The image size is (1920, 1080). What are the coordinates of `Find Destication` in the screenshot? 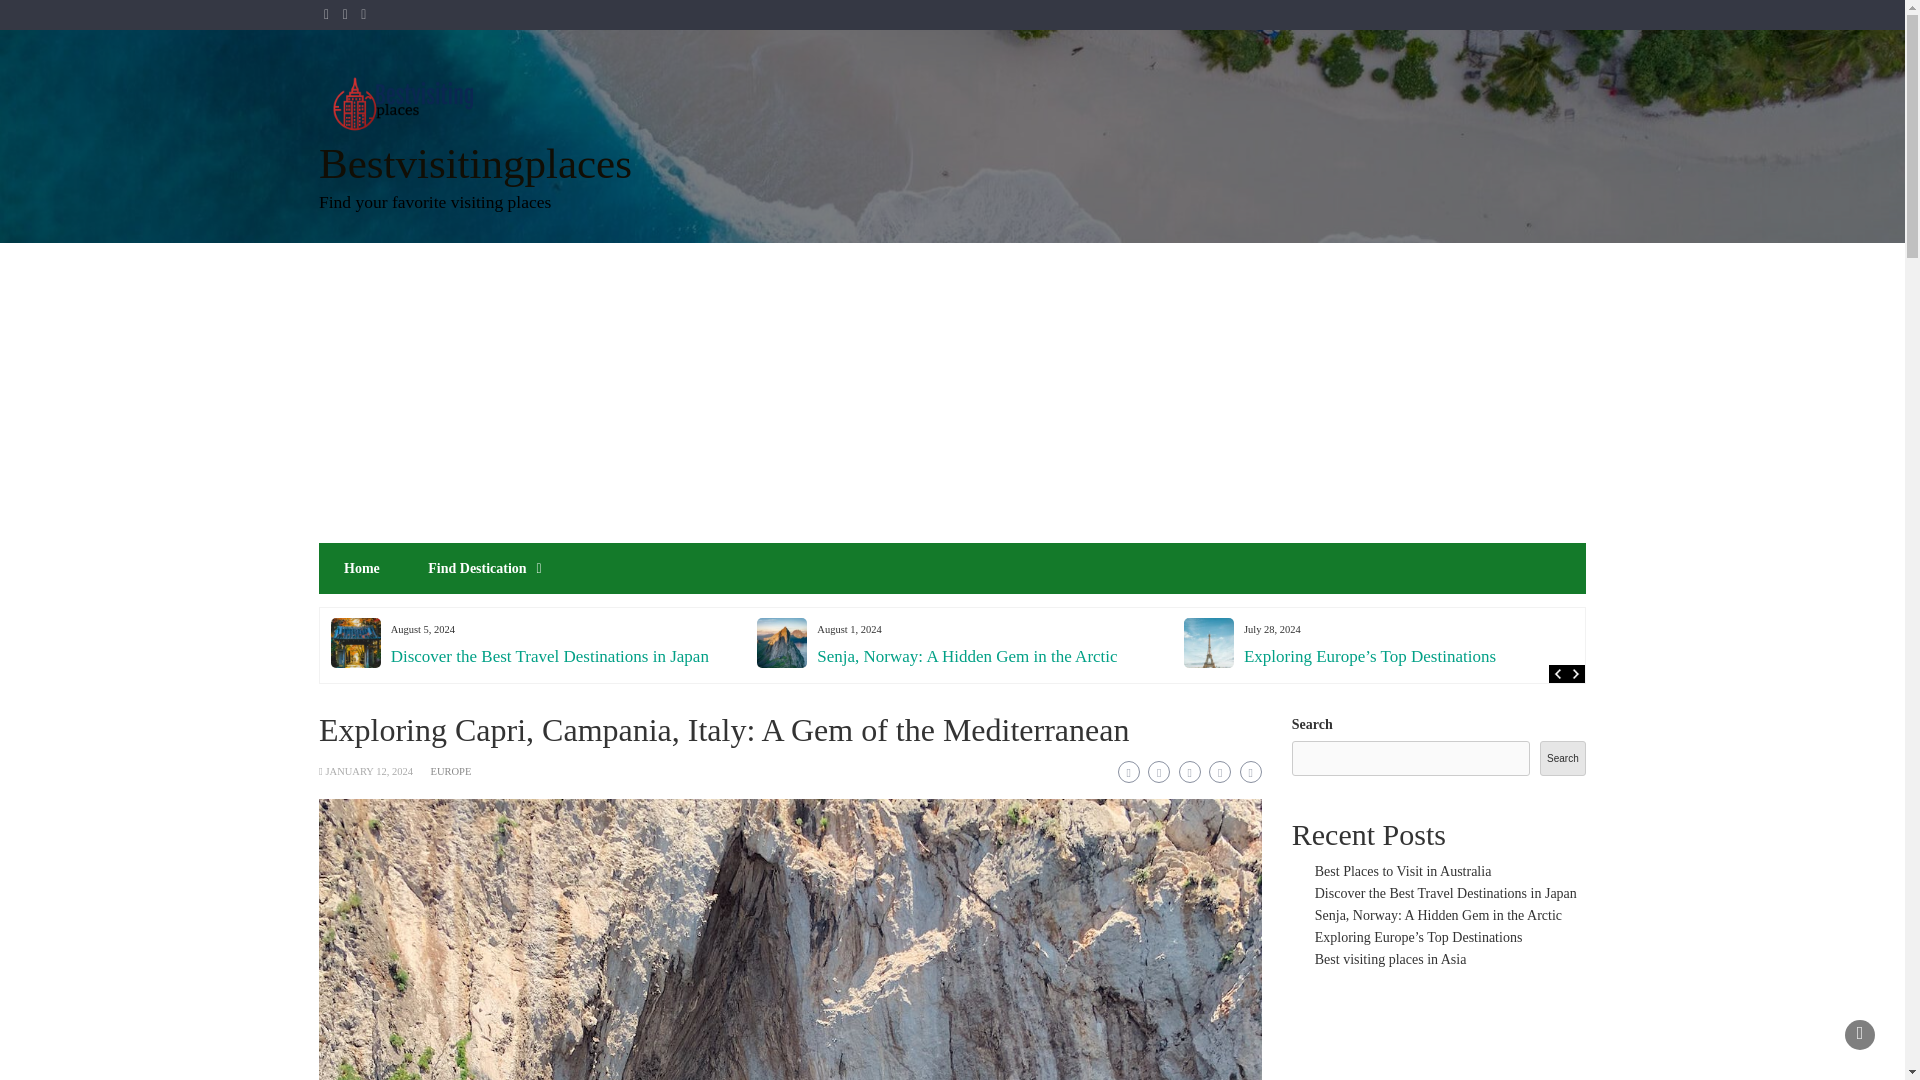 It's located at (476, 568).